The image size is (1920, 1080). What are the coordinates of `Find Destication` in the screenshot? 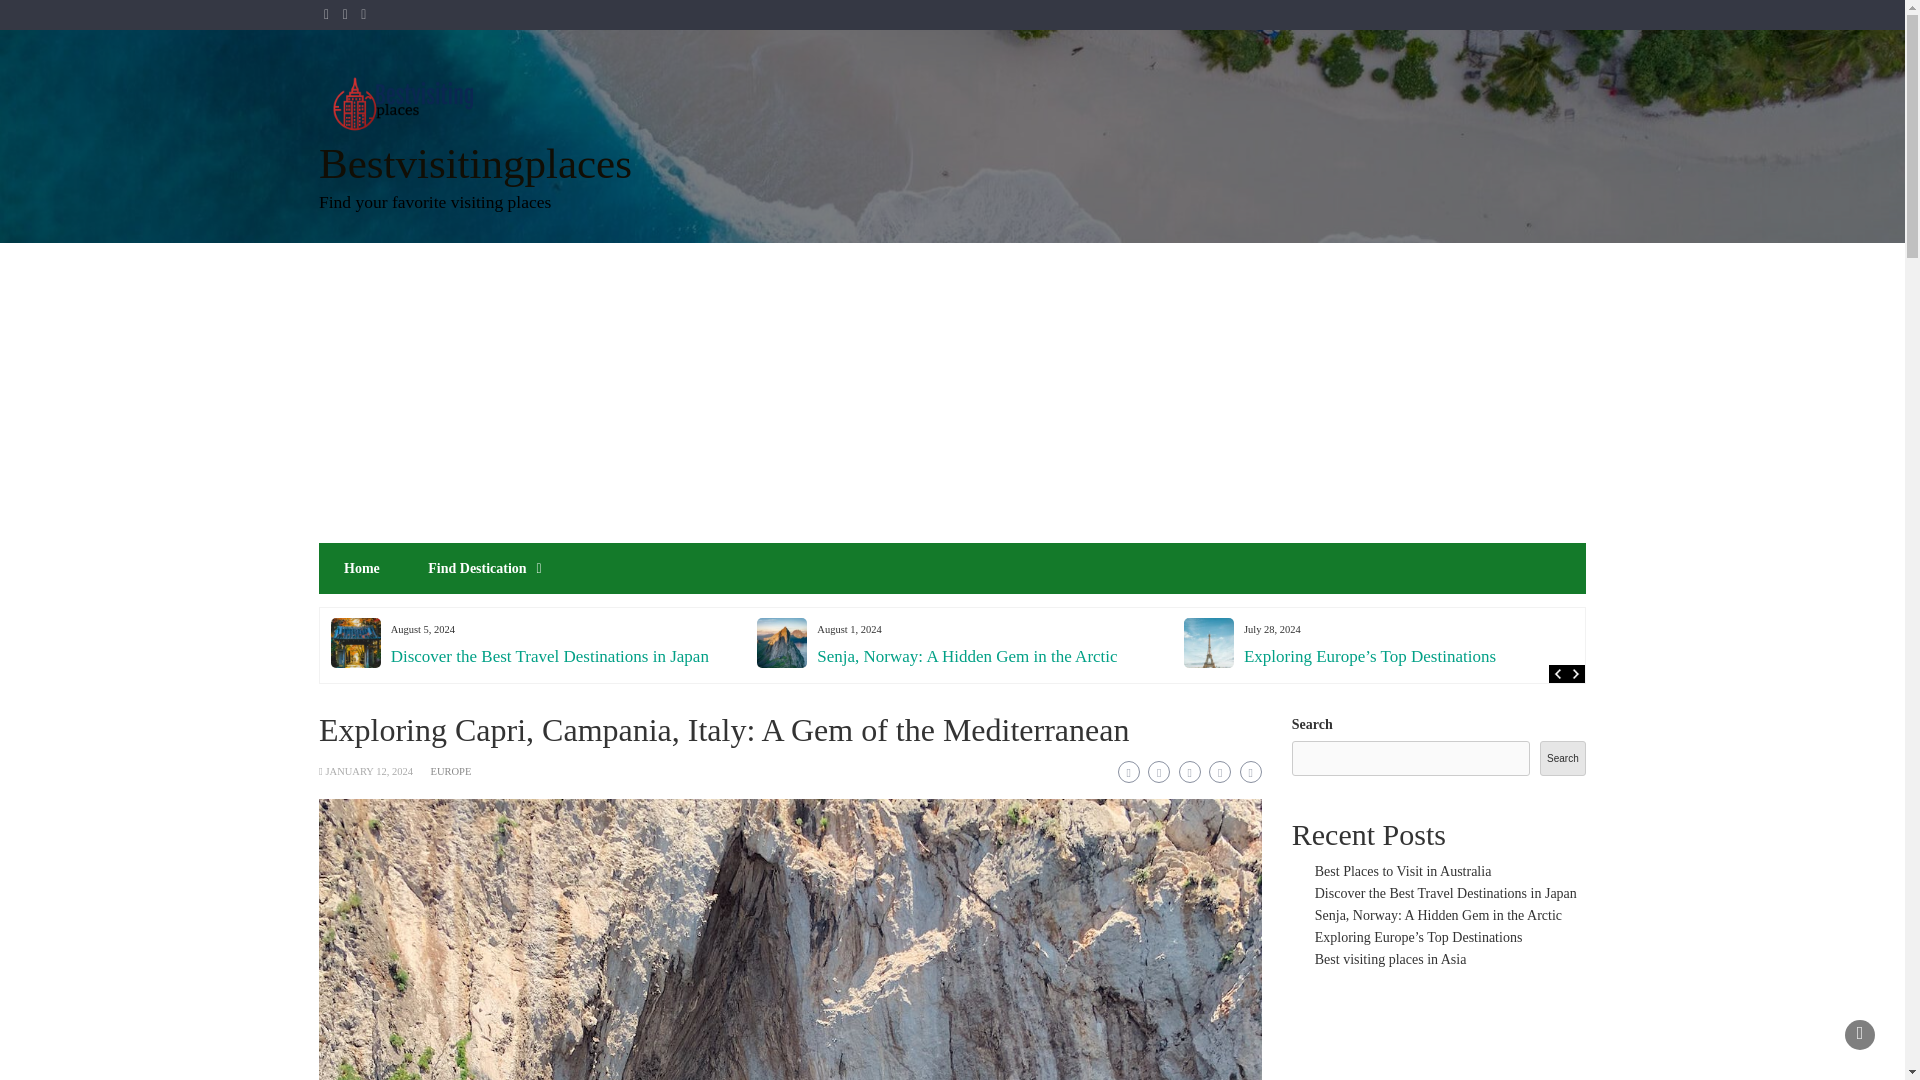 It's located at (476, 568).